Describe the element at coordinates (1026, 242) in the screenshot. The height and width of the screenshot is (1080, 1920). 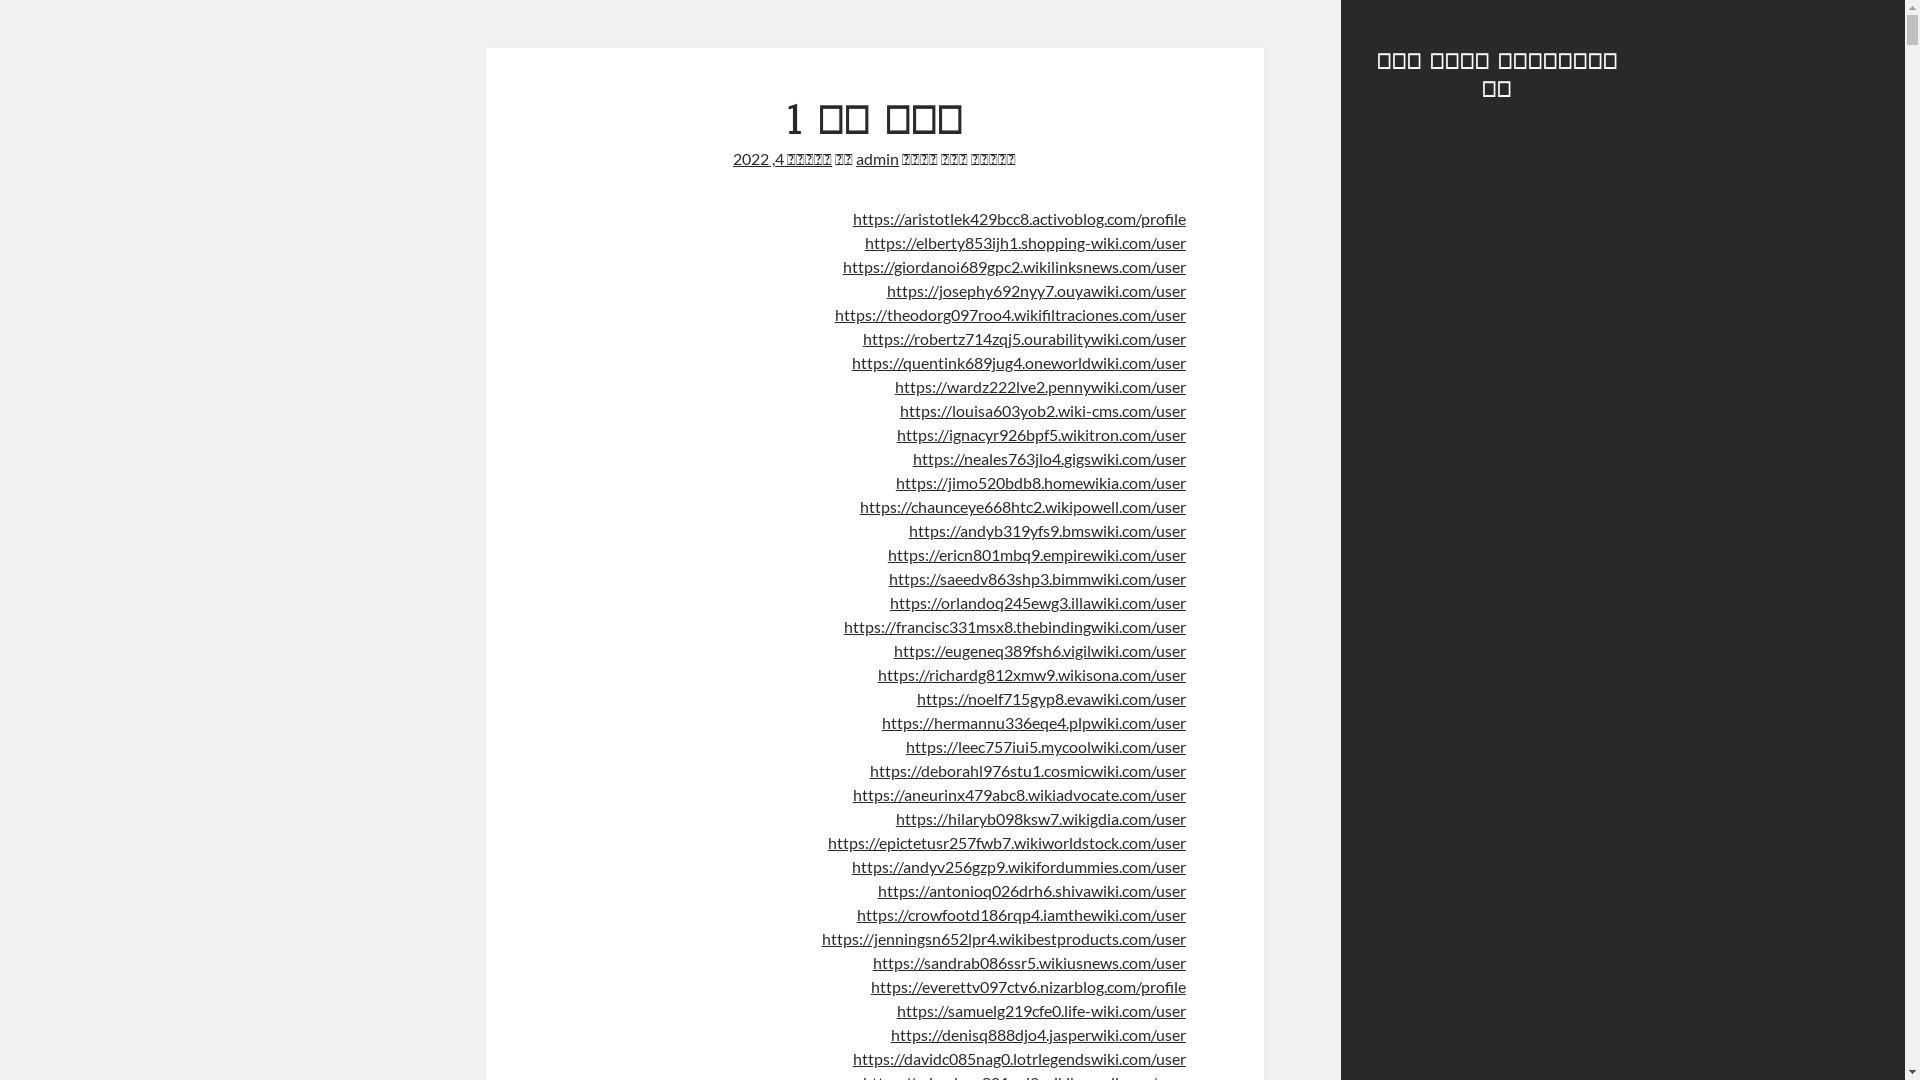
I see `https://elberty853ijh1.shopping-wiki.com/user` at that location.